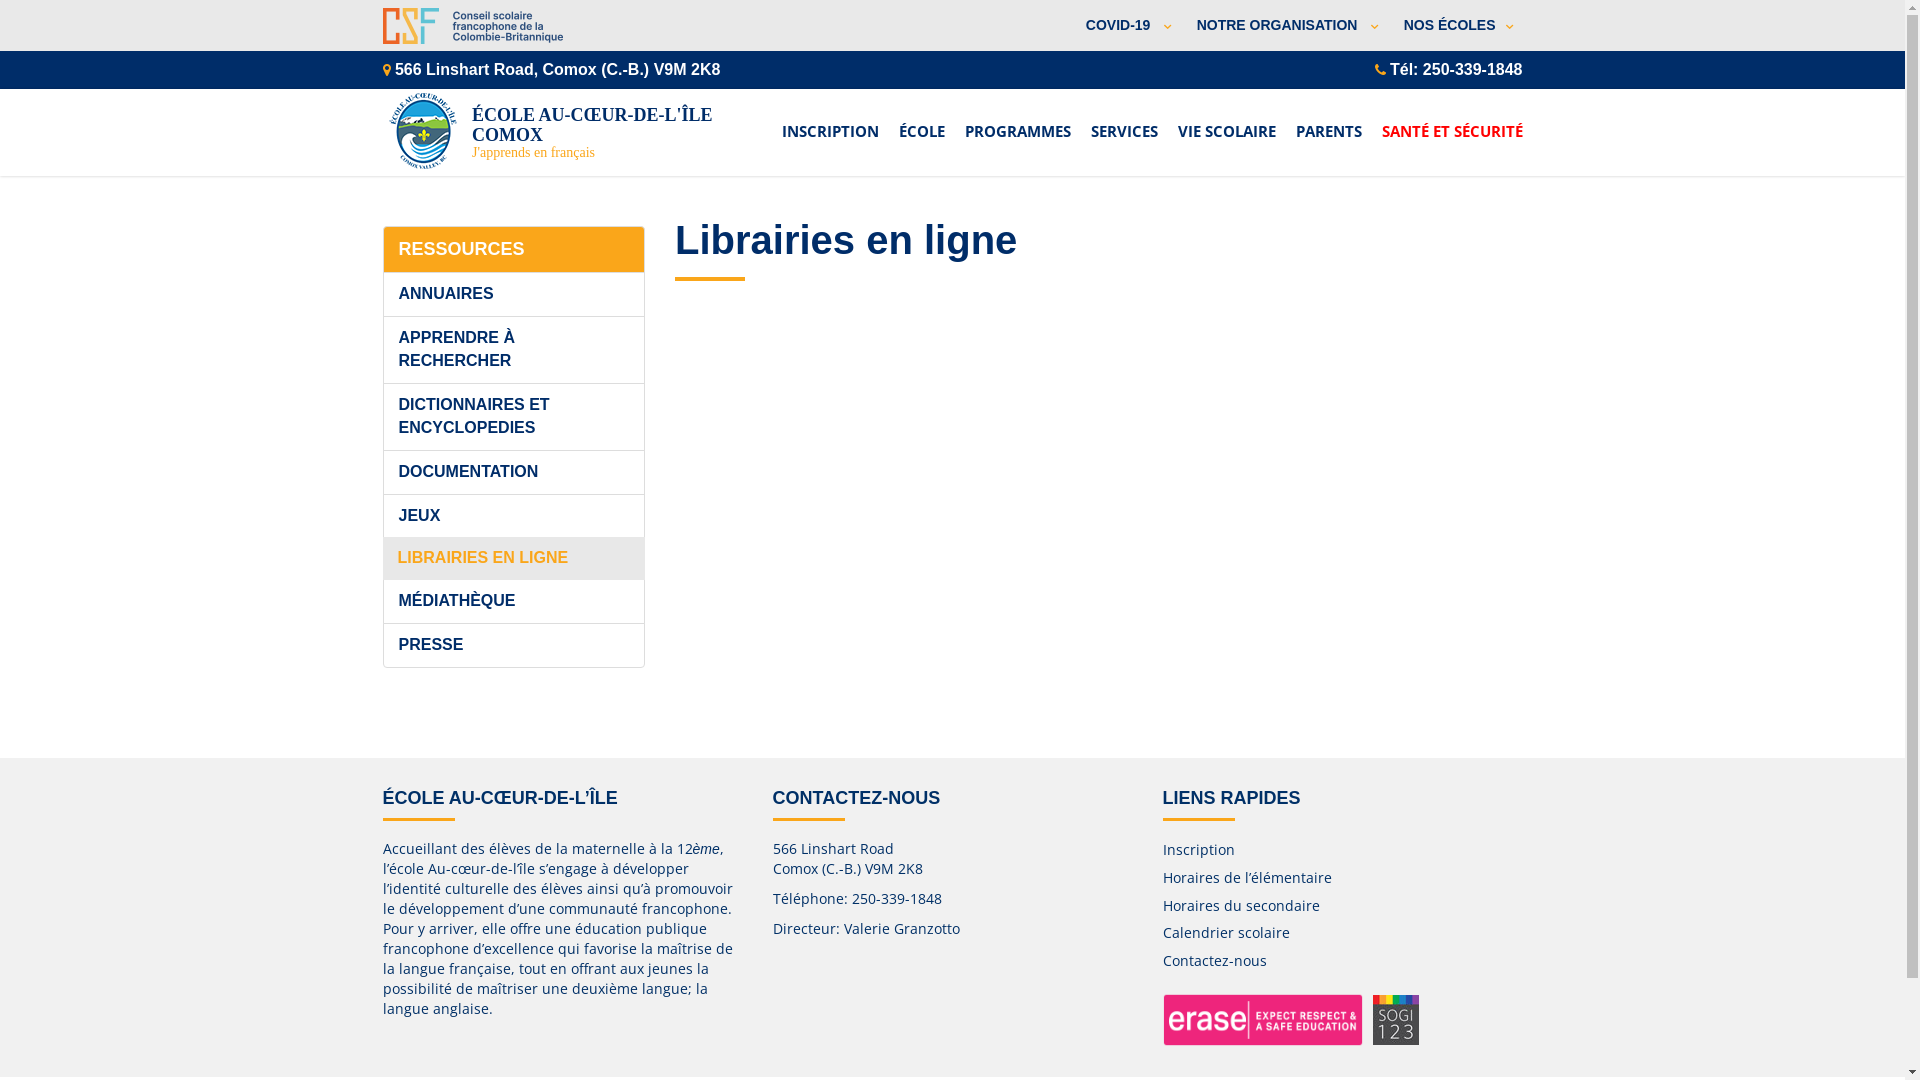 This screenshot has height=1080, width=1920. What do you see at coordinates (1240, 906) in the screenshot?
I see `Horaires du secondaire` at bounding box center [1240, 906].